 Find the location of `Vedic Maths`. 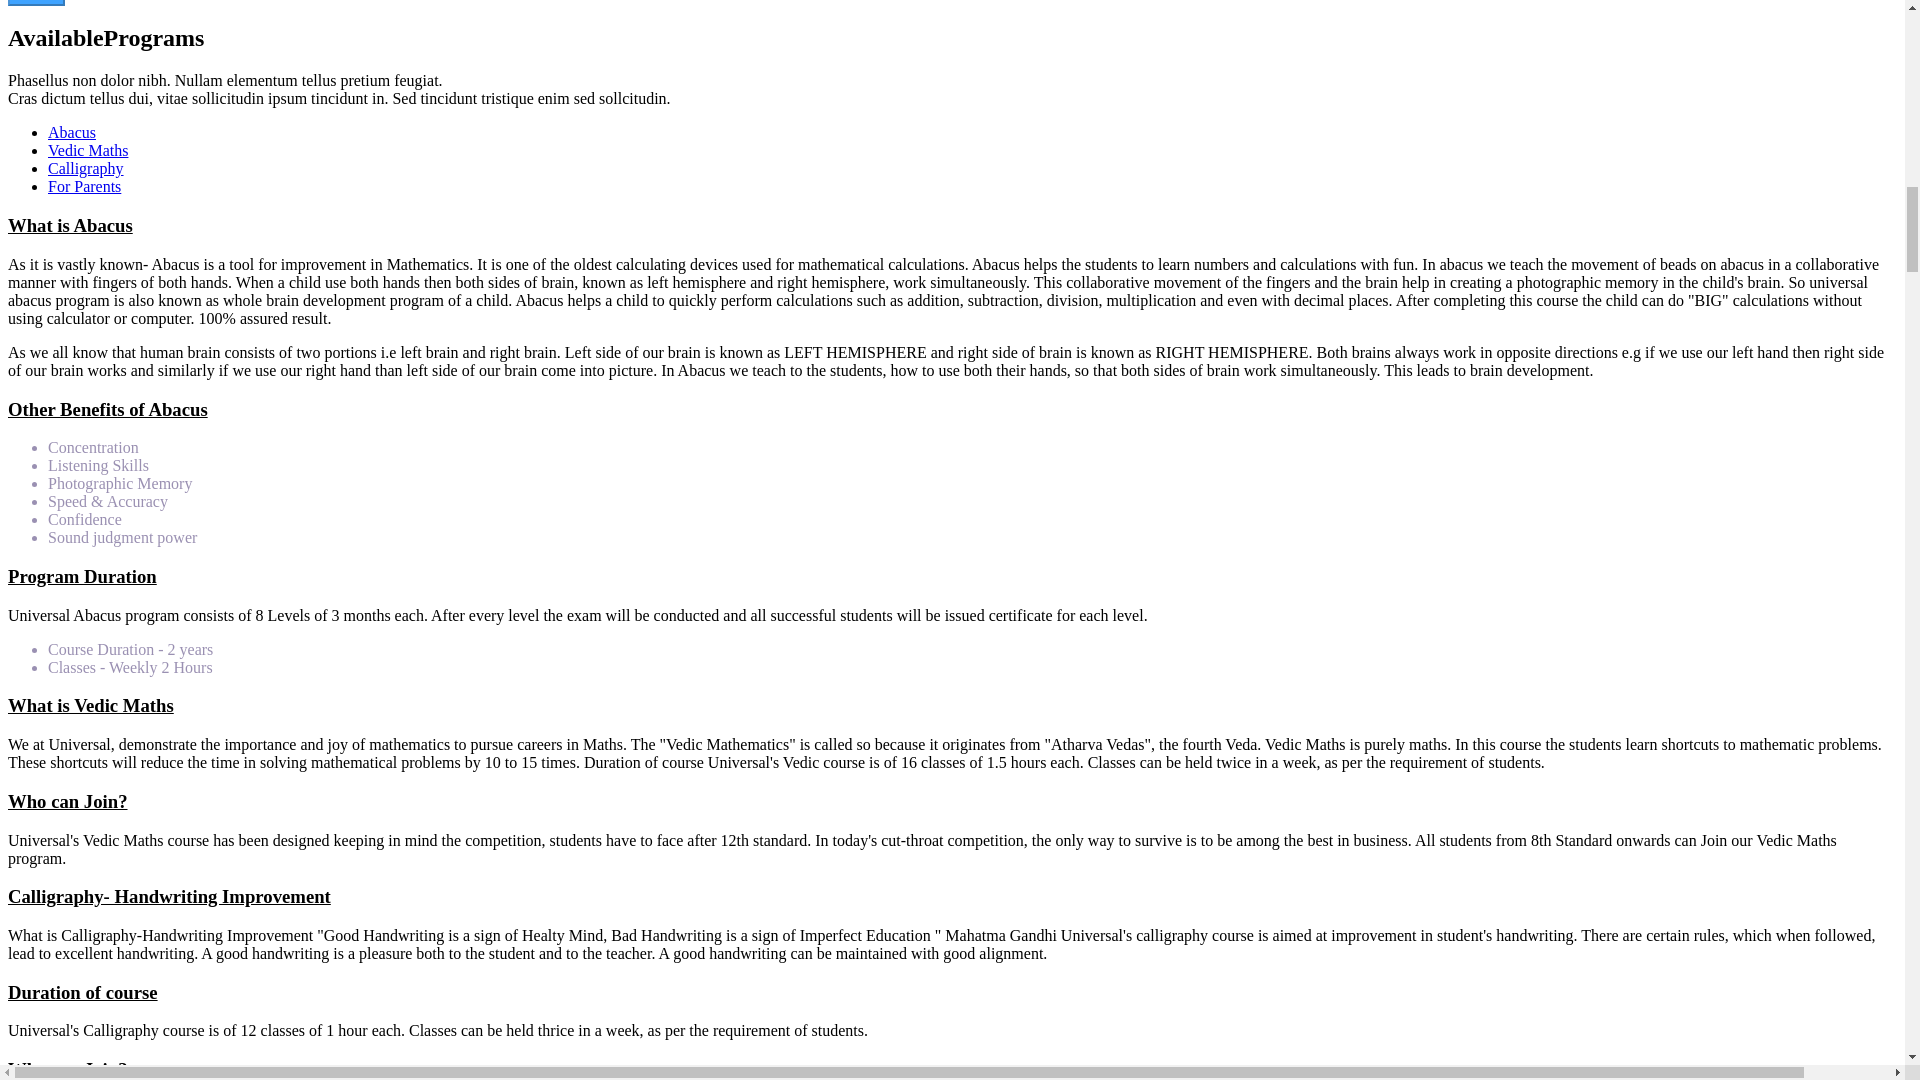

Vedic Maths is located at coordinates (88, 150).